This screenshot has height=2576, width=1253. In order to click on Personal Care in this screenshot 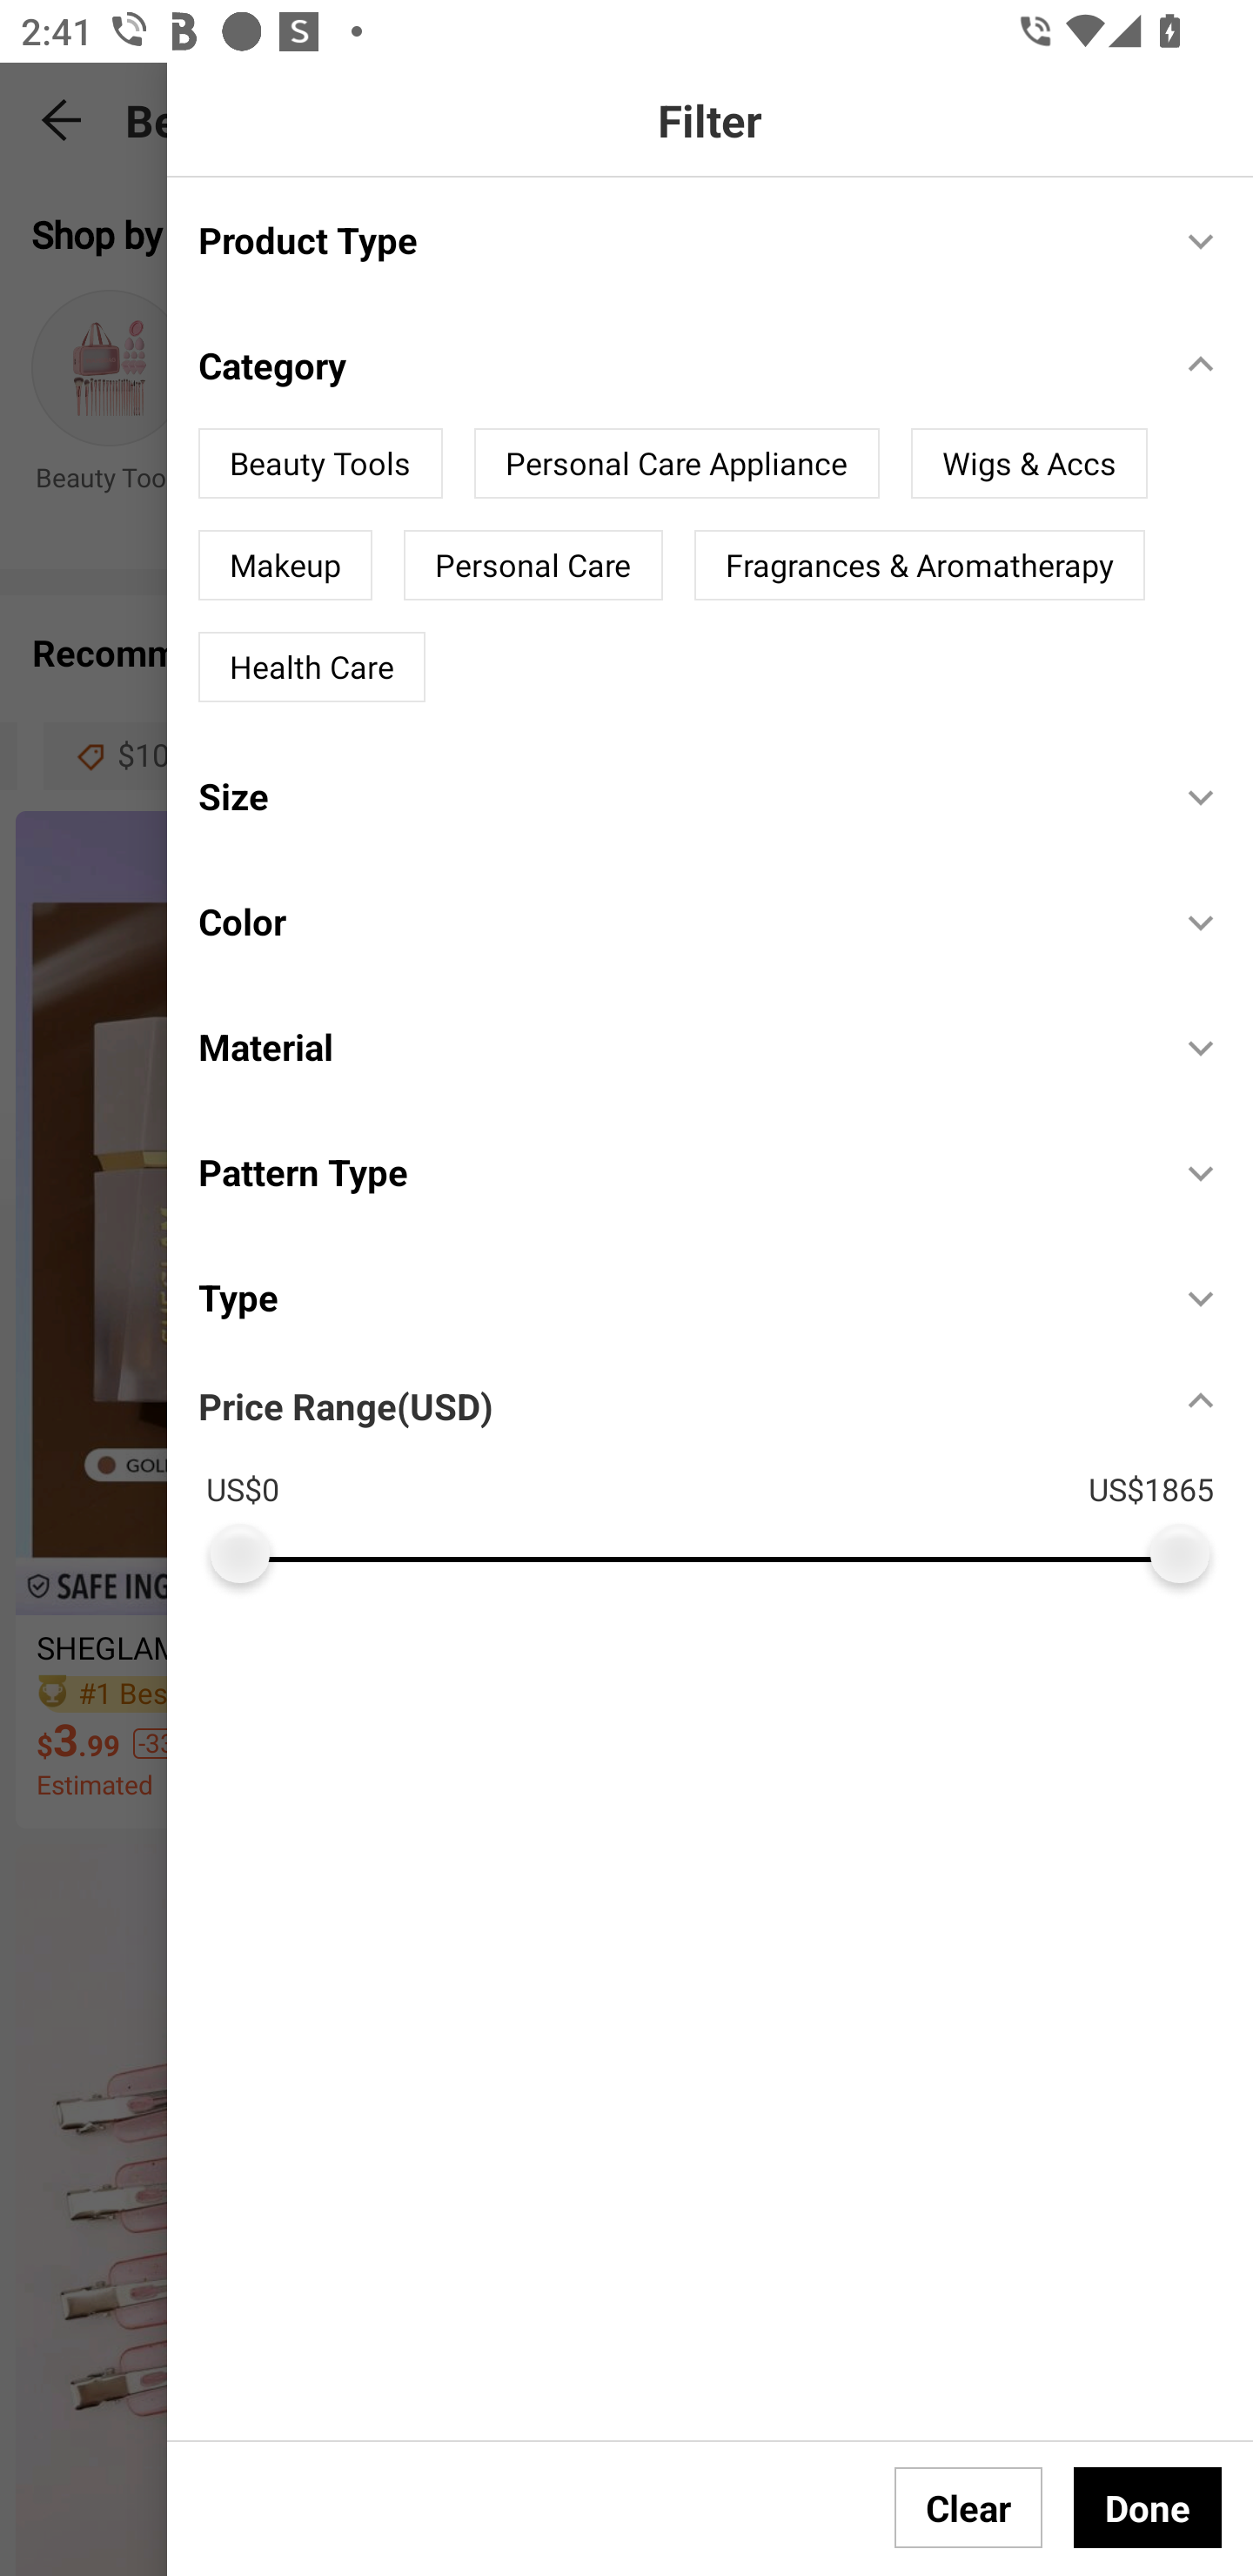, I will do `click(533, 565)`.